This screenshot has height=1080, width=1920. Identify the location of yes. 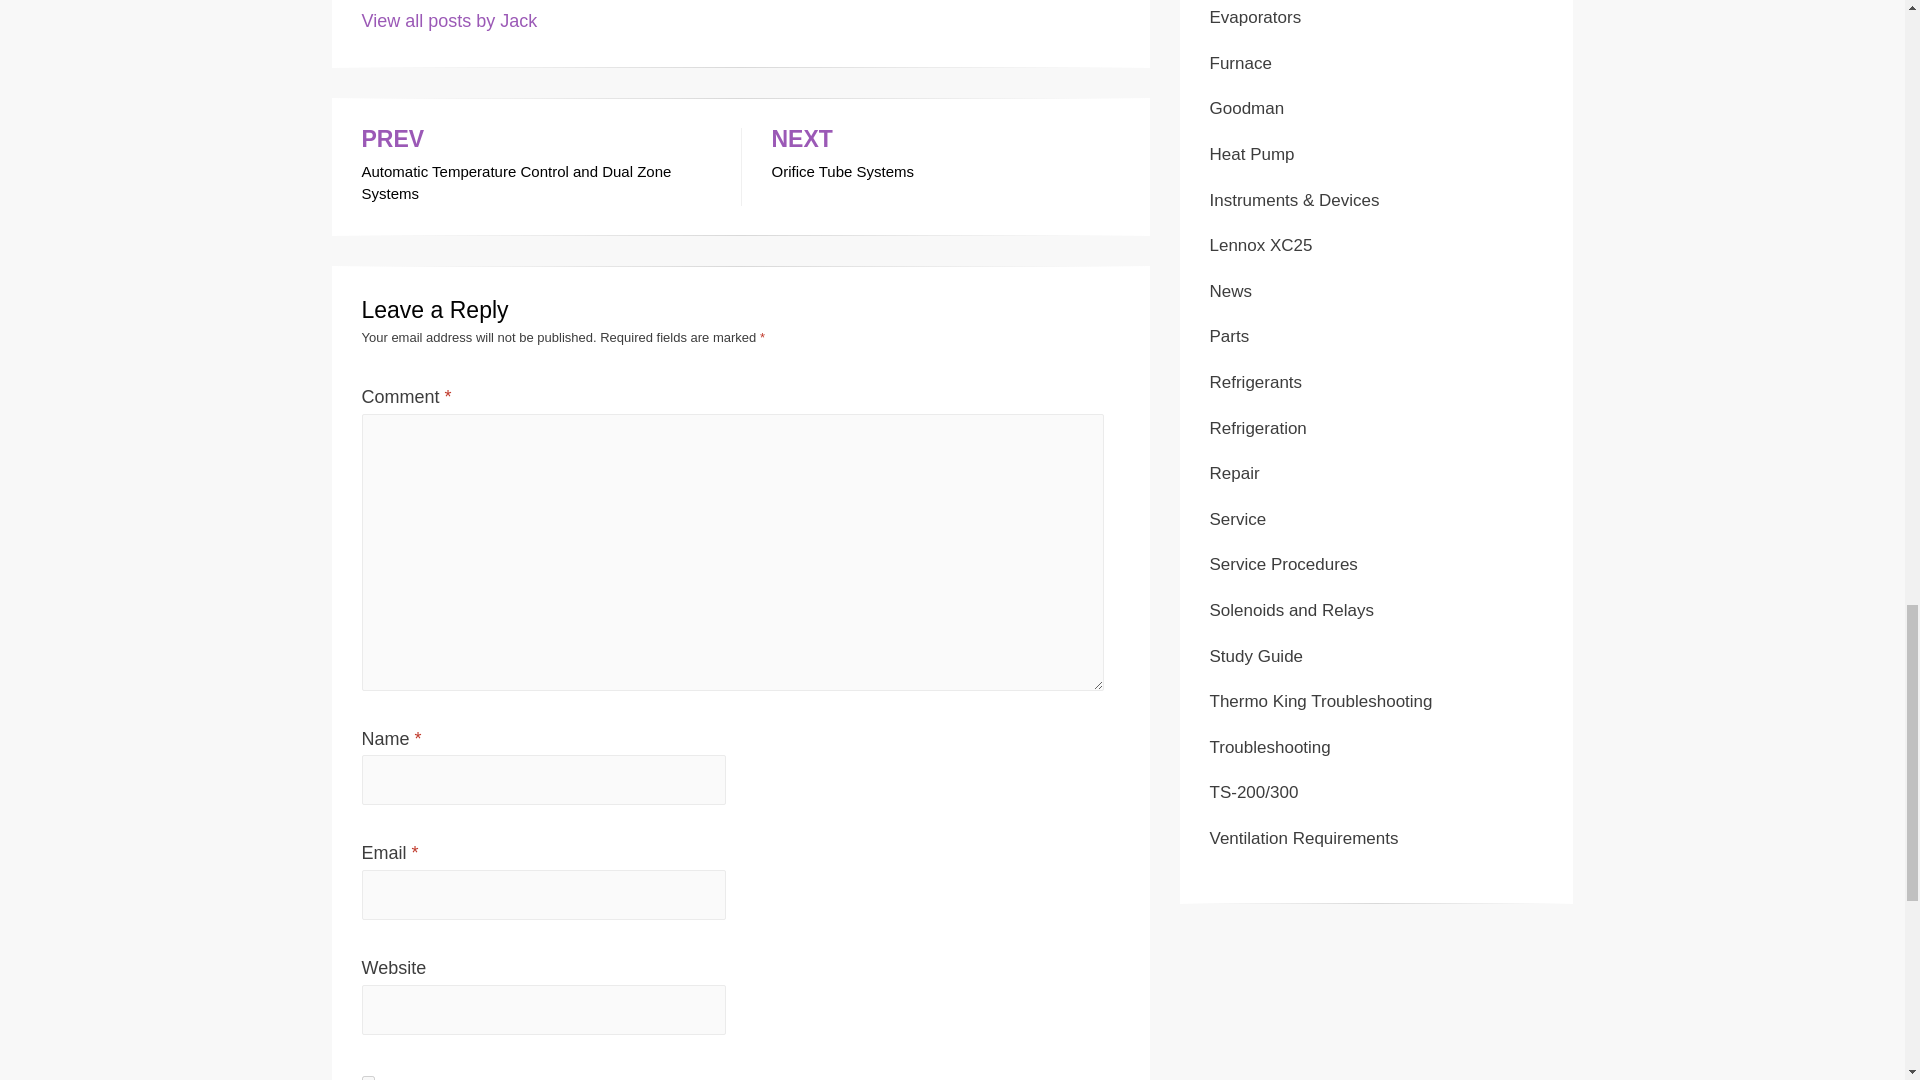
(1231, 291).